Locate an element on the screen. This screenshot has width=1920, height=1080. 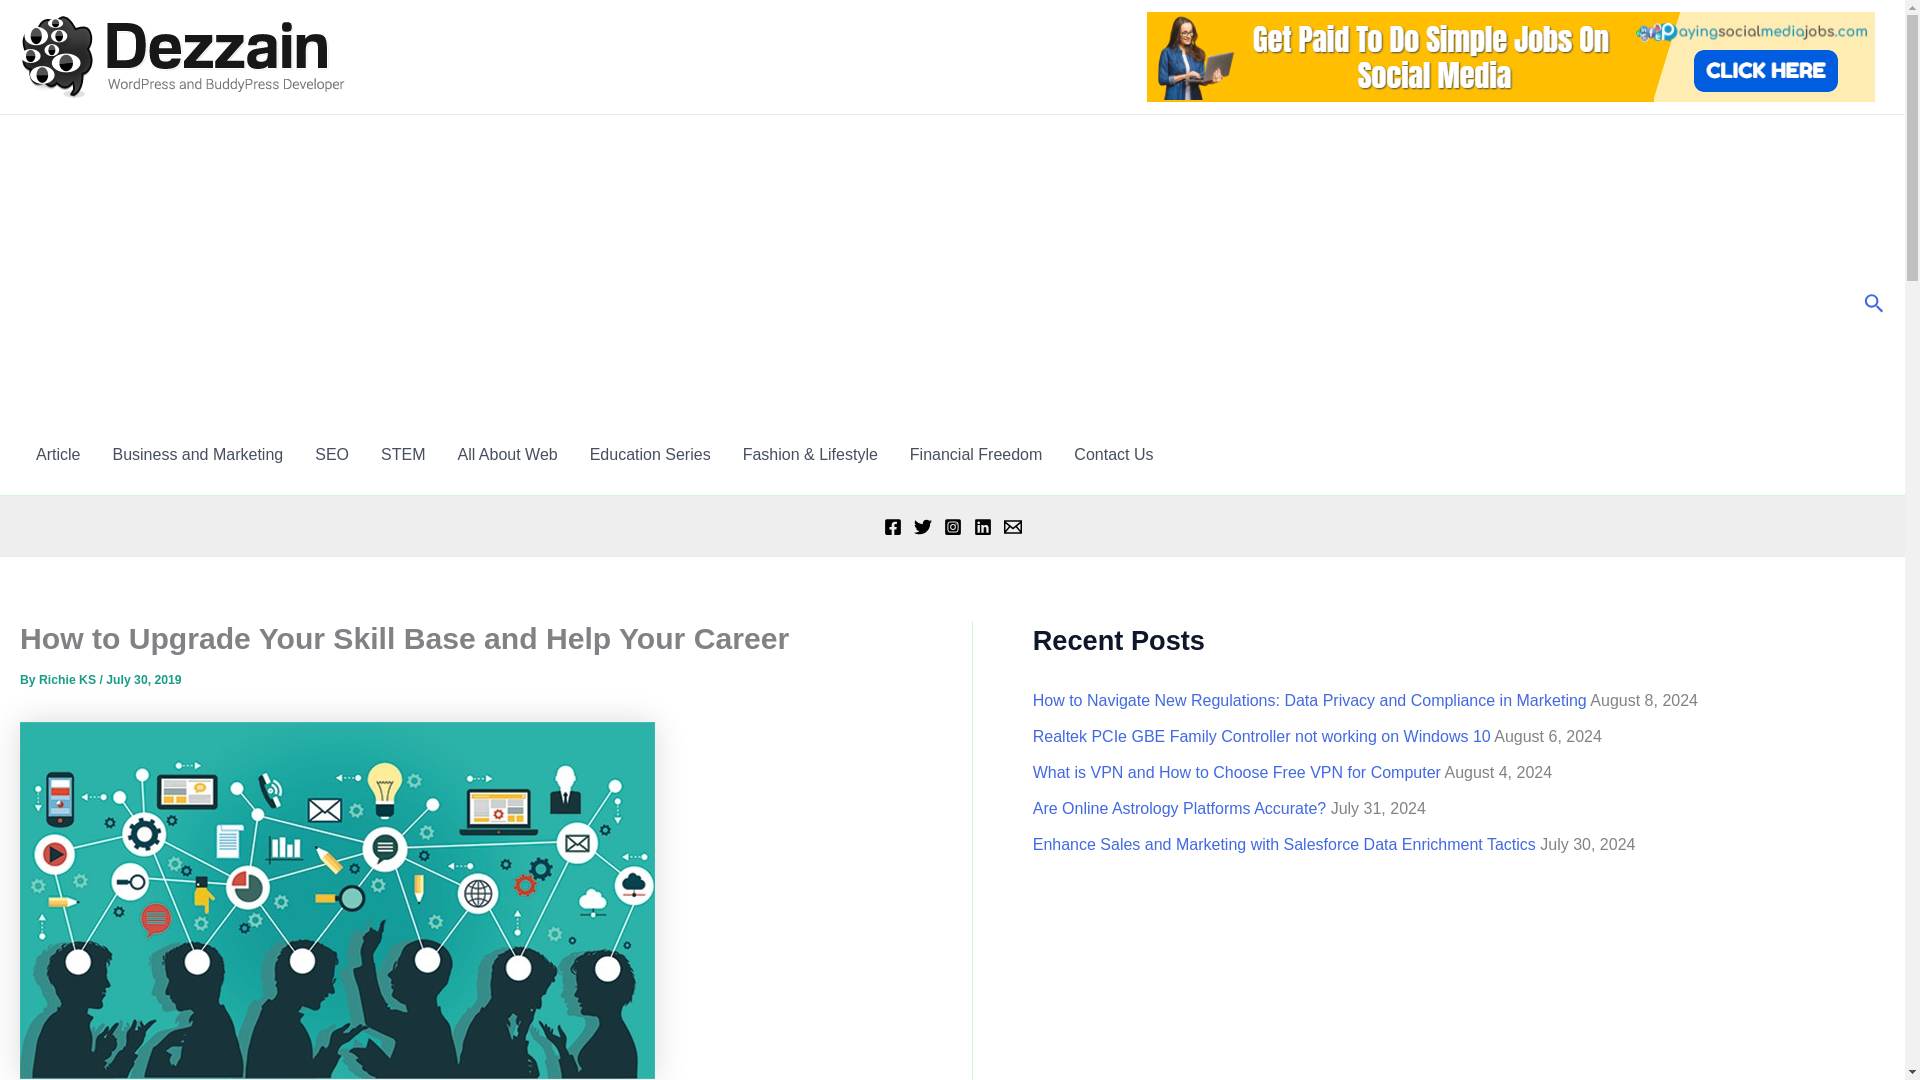
View all posts by Richie KS is located at coordinates (68, 679).